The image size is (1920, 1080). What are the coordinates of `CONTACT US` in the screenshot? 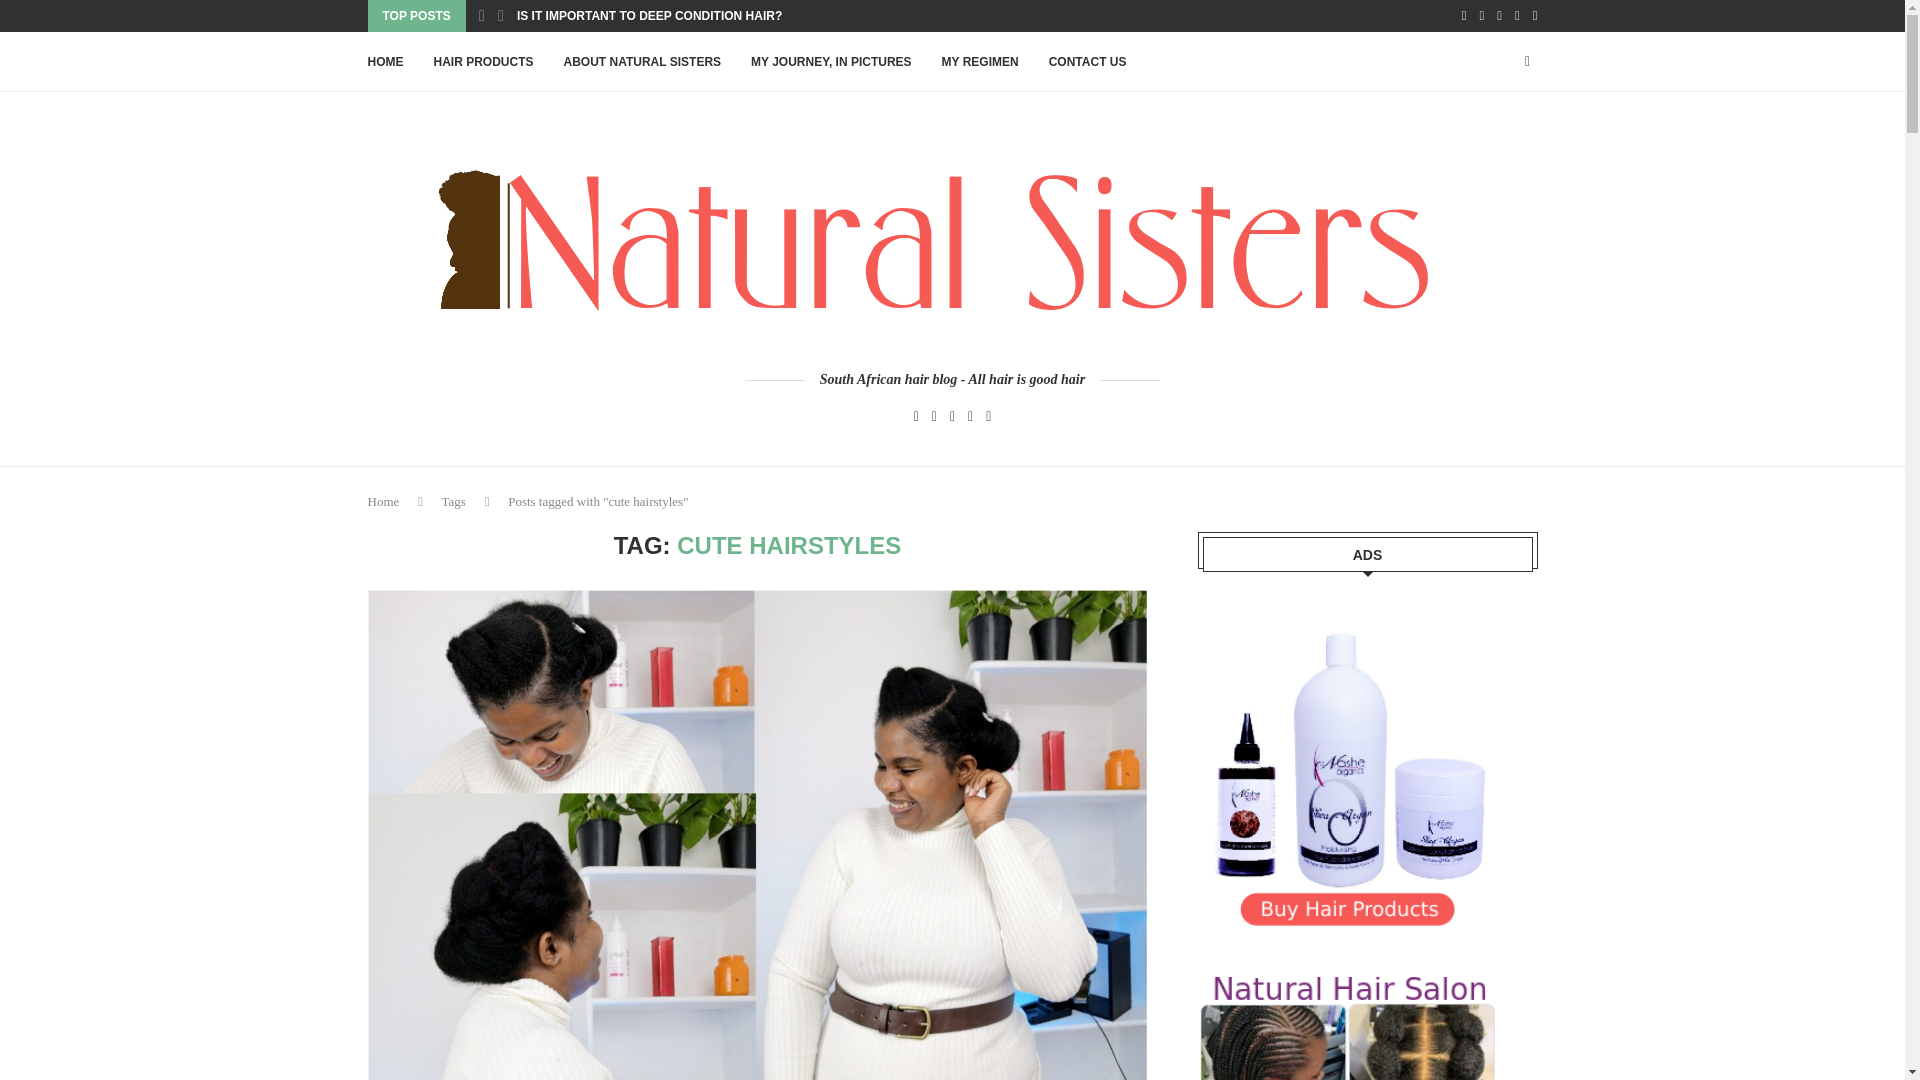 It's located at (1088, 62).